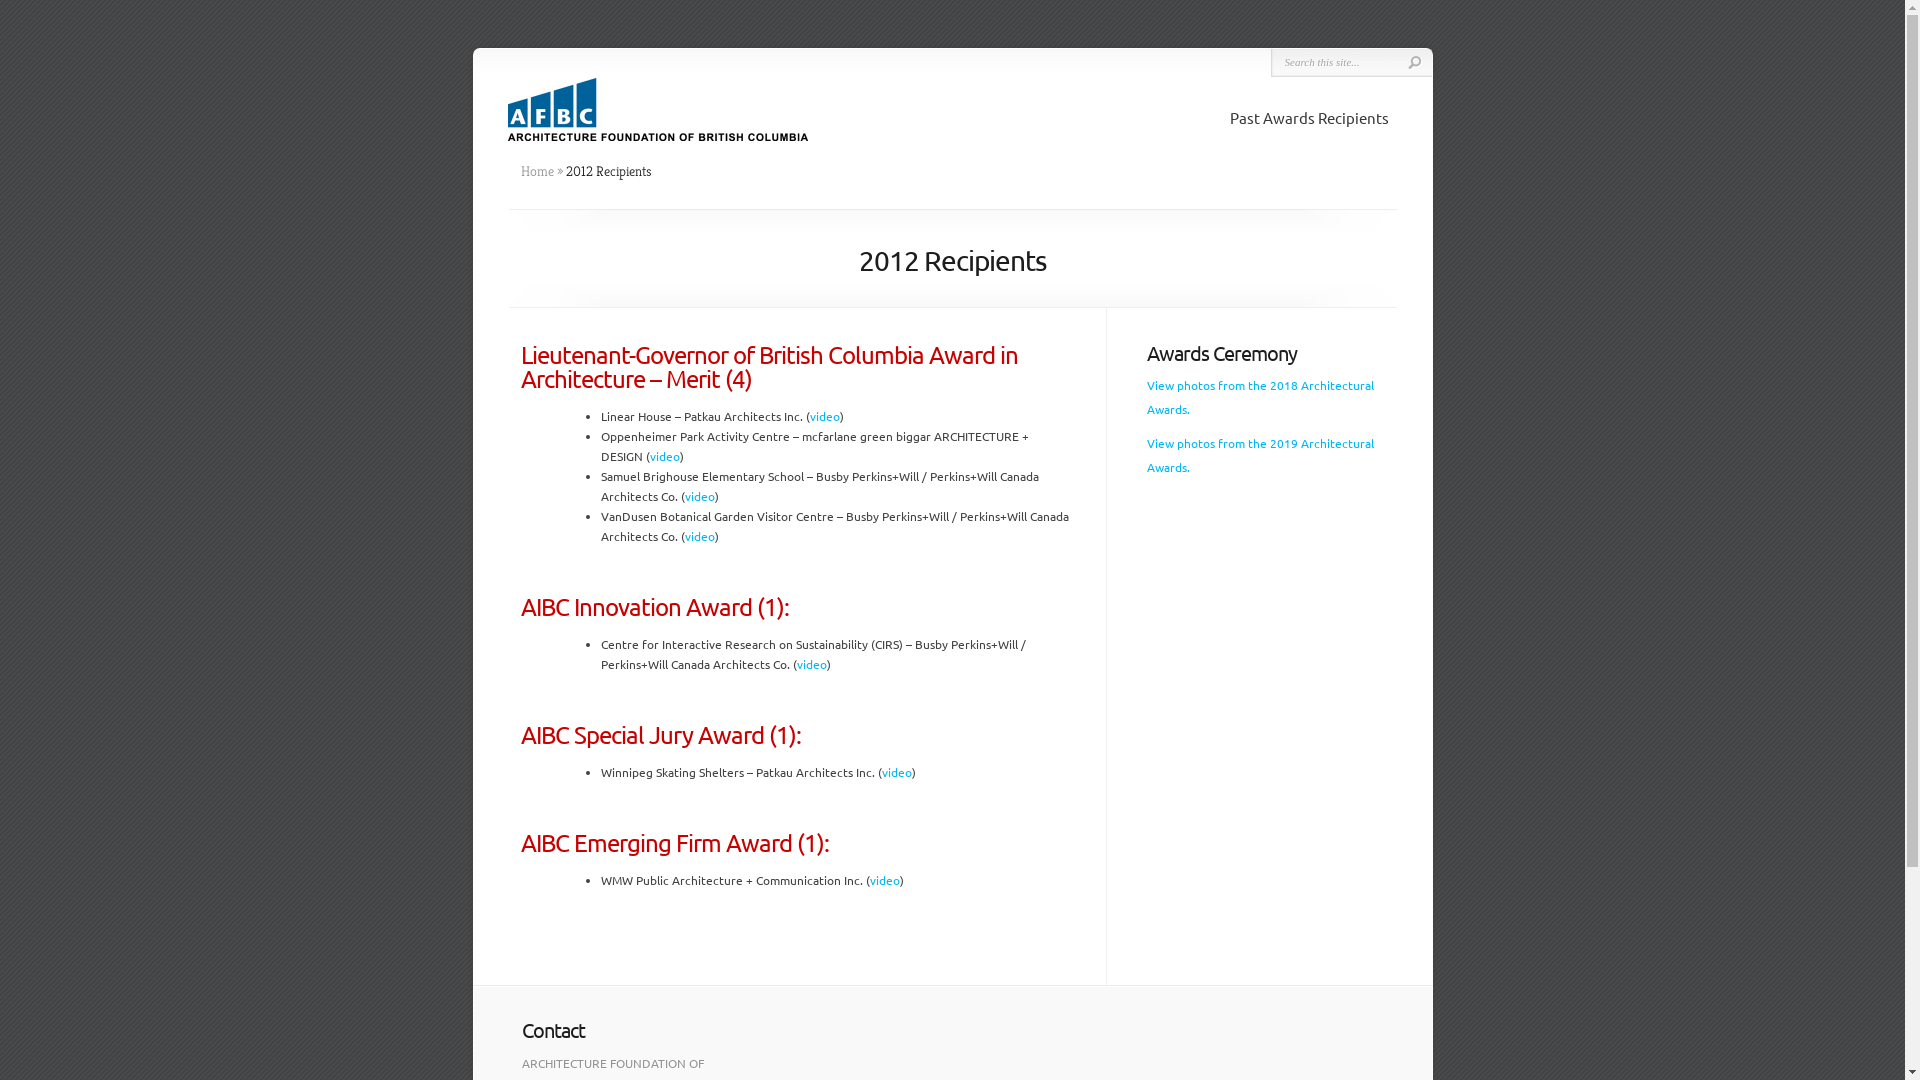 This screenshot has width=1920, height=1080. What do you see at coordinates (1260, 455) in the screenshot?
I see `View photos from the 2019 Architectural Awards.` at bounding box center [1260, 455].